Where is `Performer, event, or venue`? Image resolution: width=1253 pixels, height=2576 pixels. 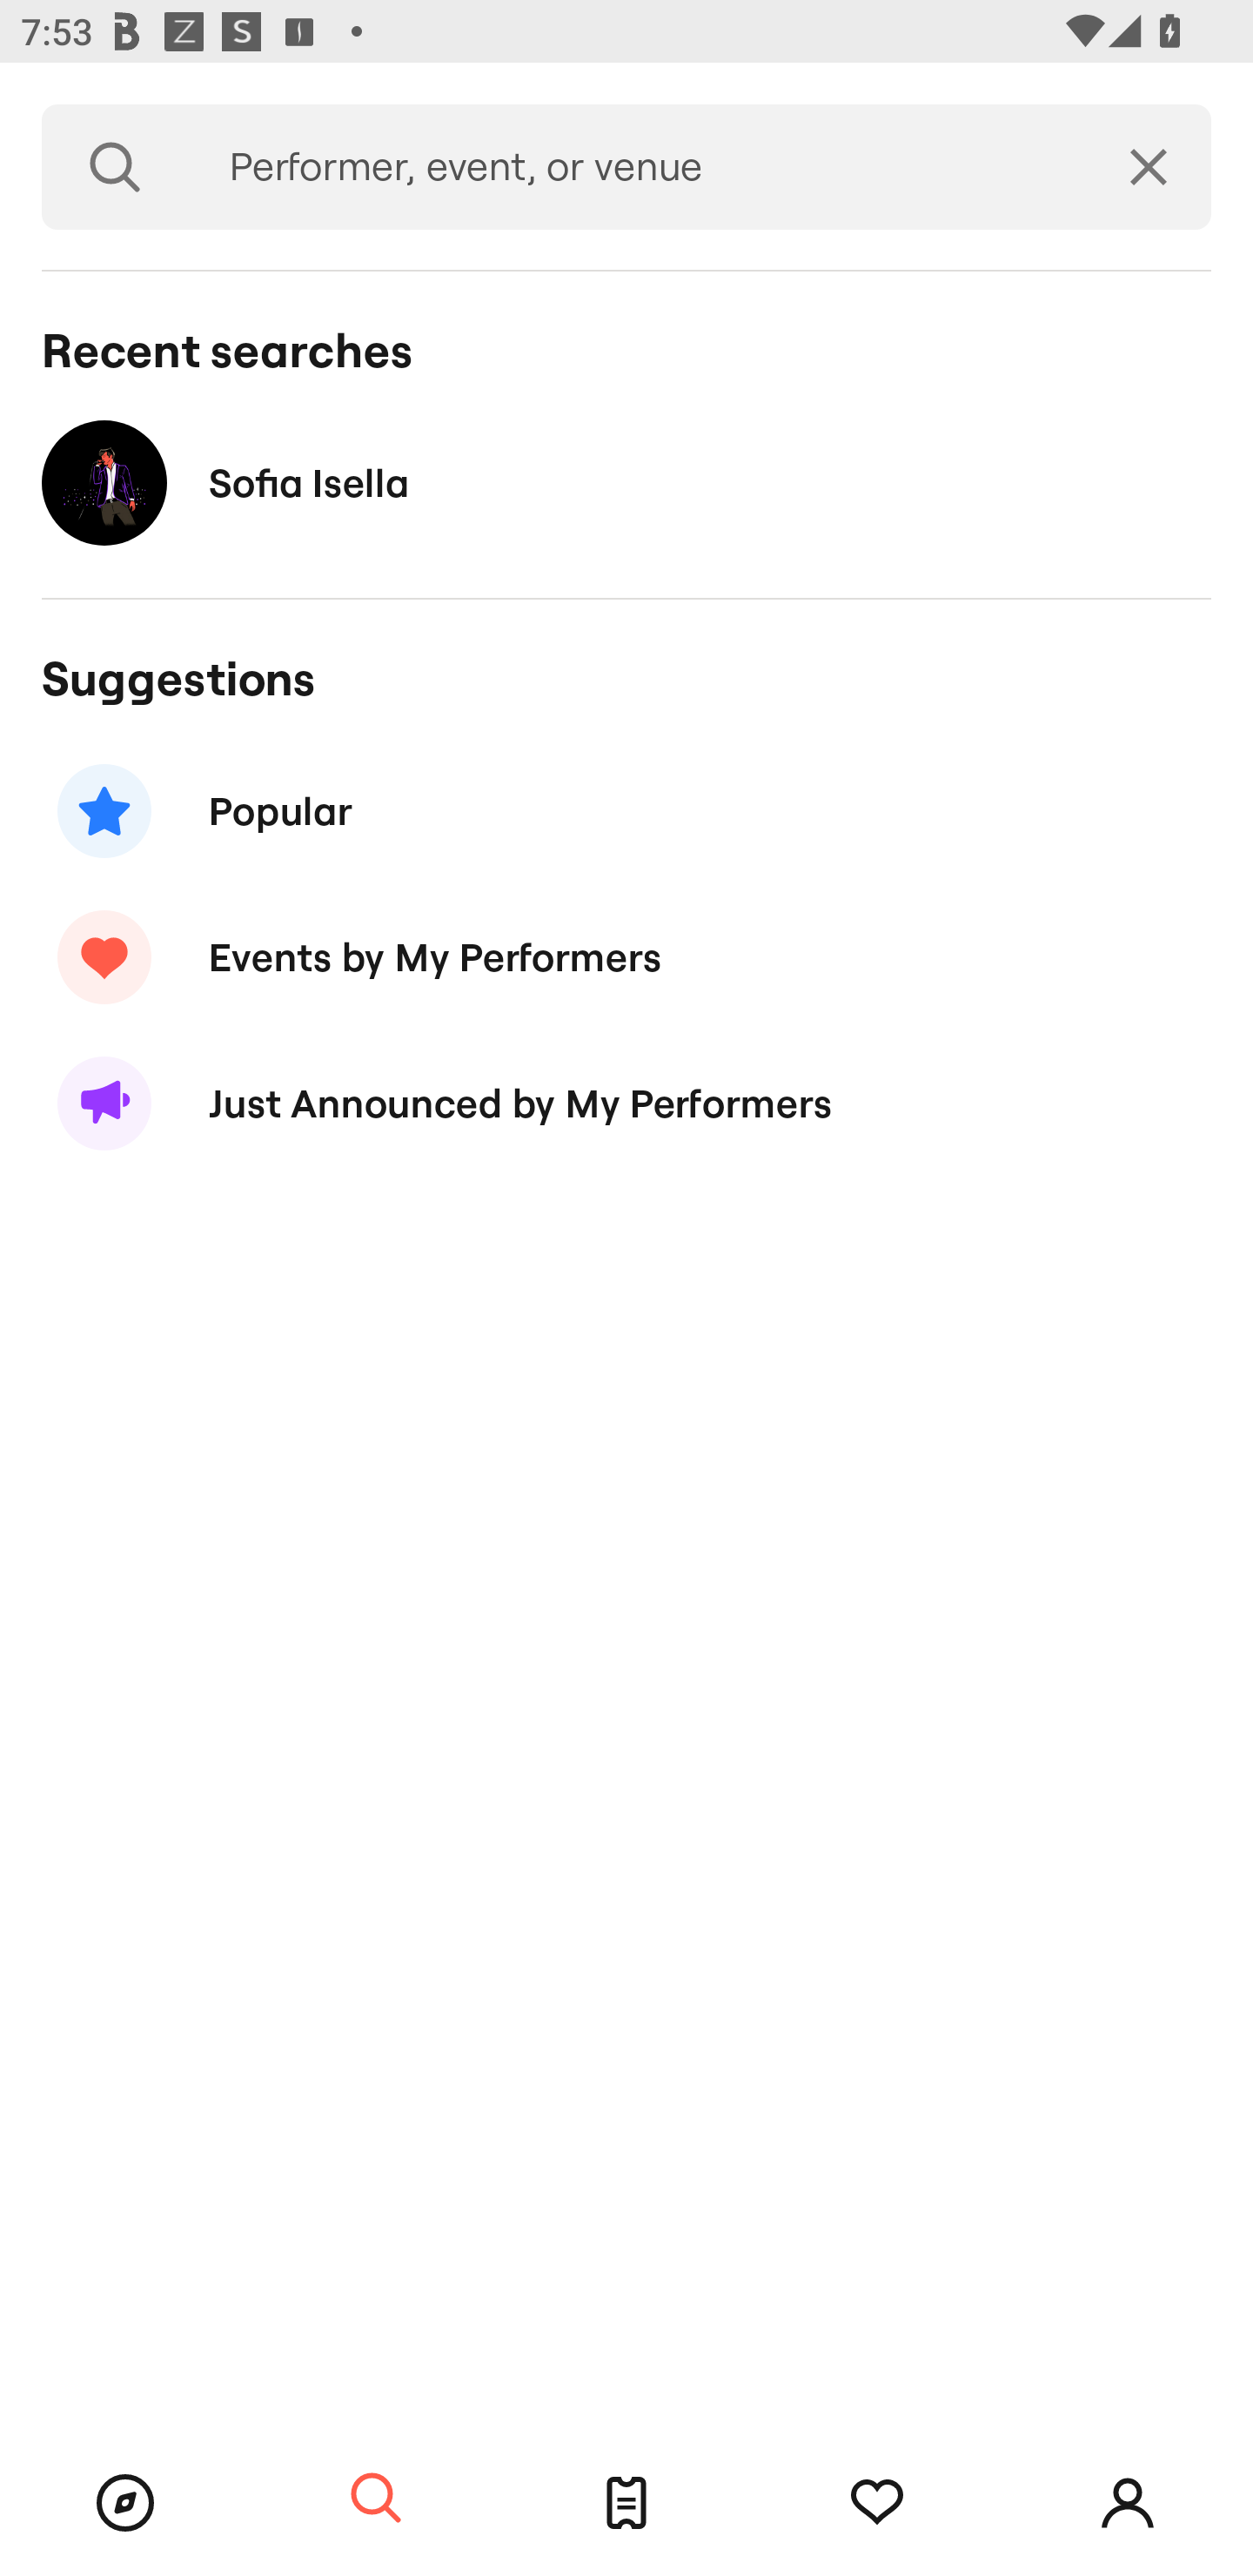 Performer, event, or venue is located at coordinates (637, 167).